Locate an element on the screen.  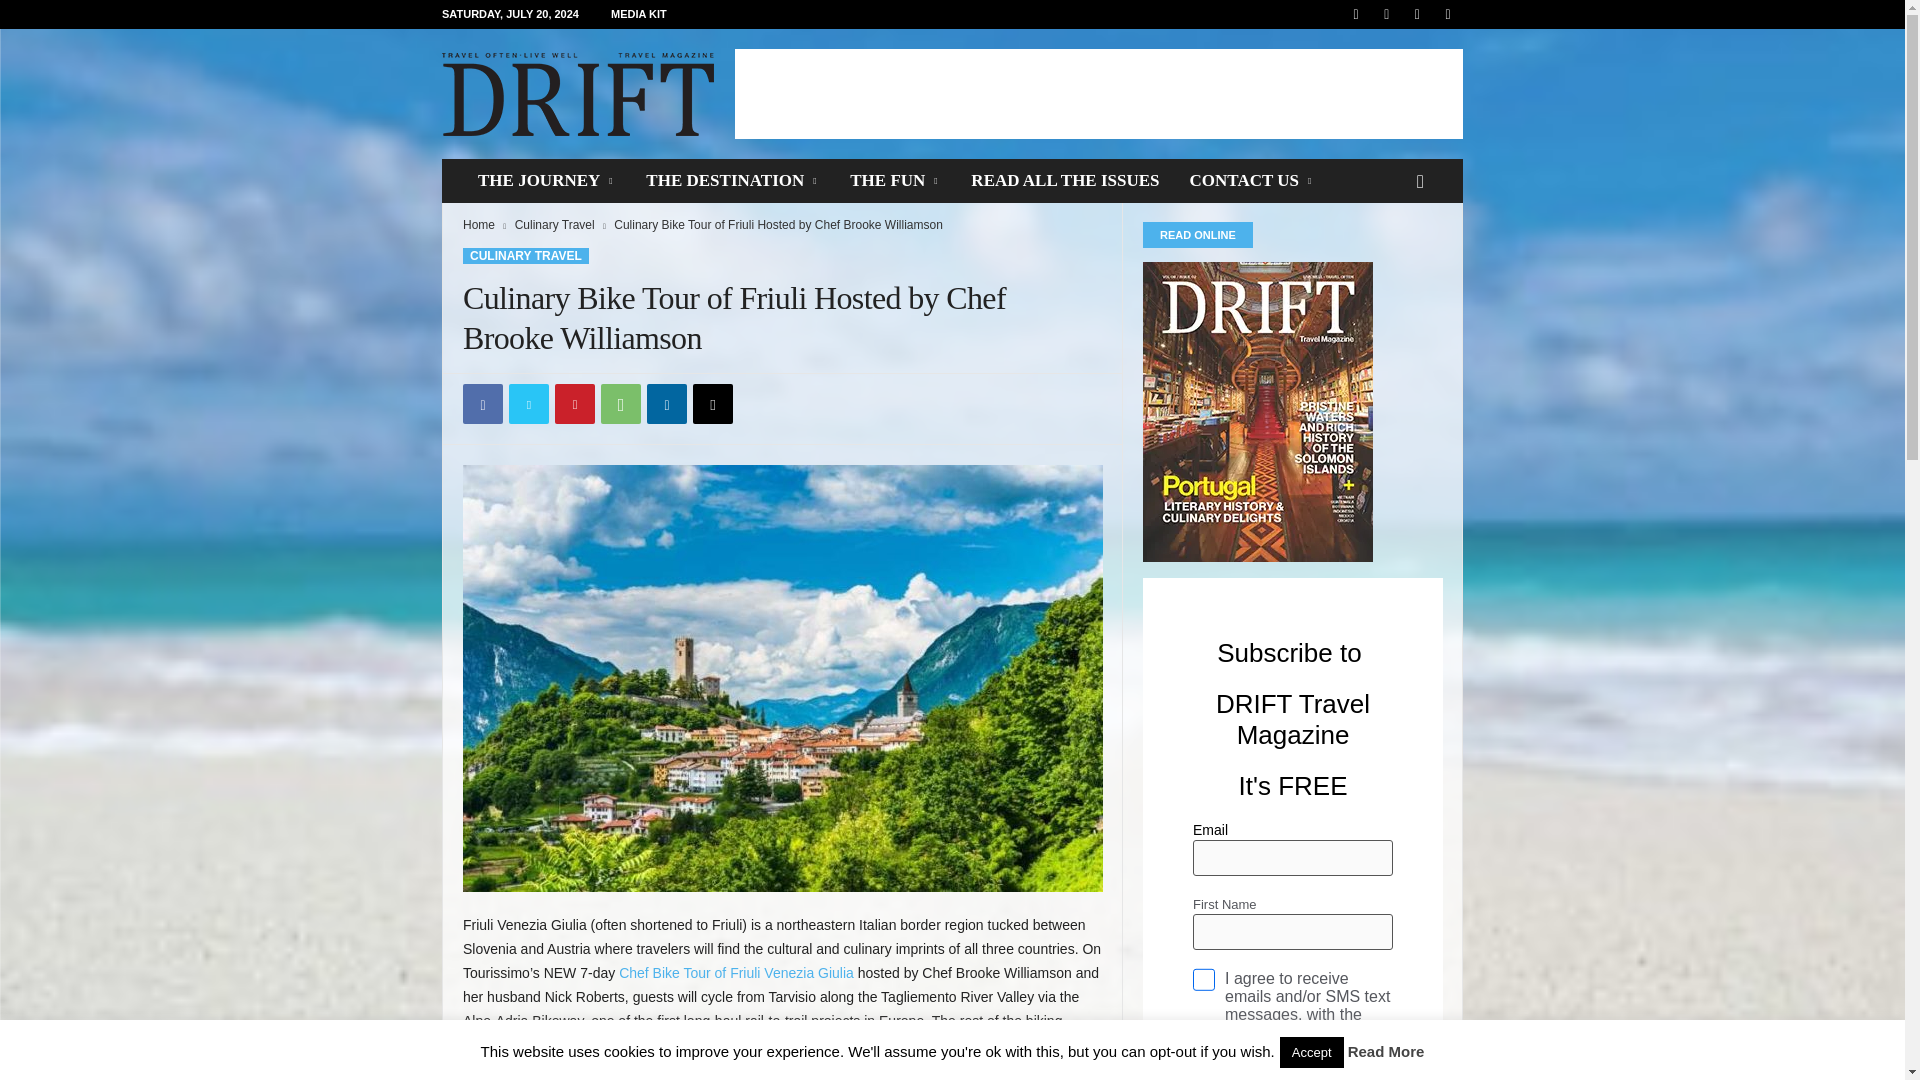
Twitter is located at coordinates (528, 404).